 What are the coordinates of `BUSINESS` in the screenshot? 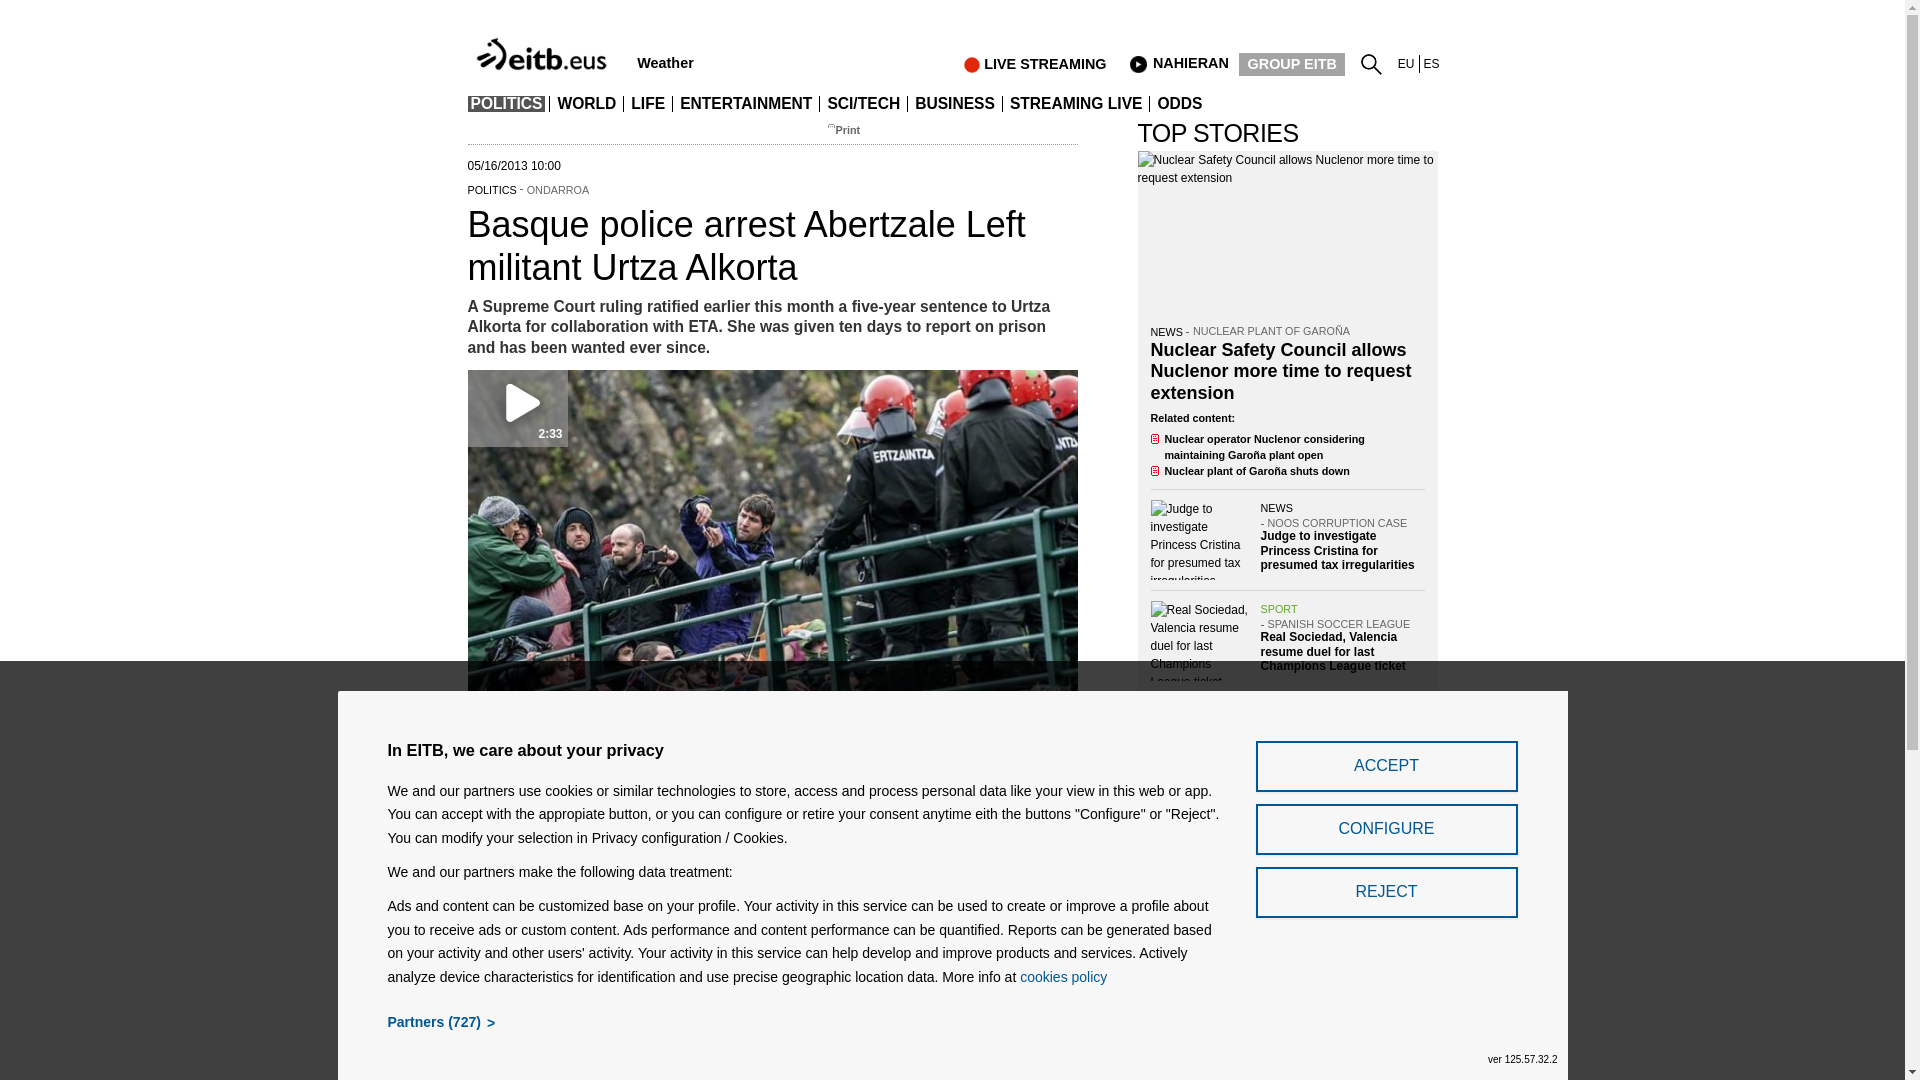 It's located at (955, 104).